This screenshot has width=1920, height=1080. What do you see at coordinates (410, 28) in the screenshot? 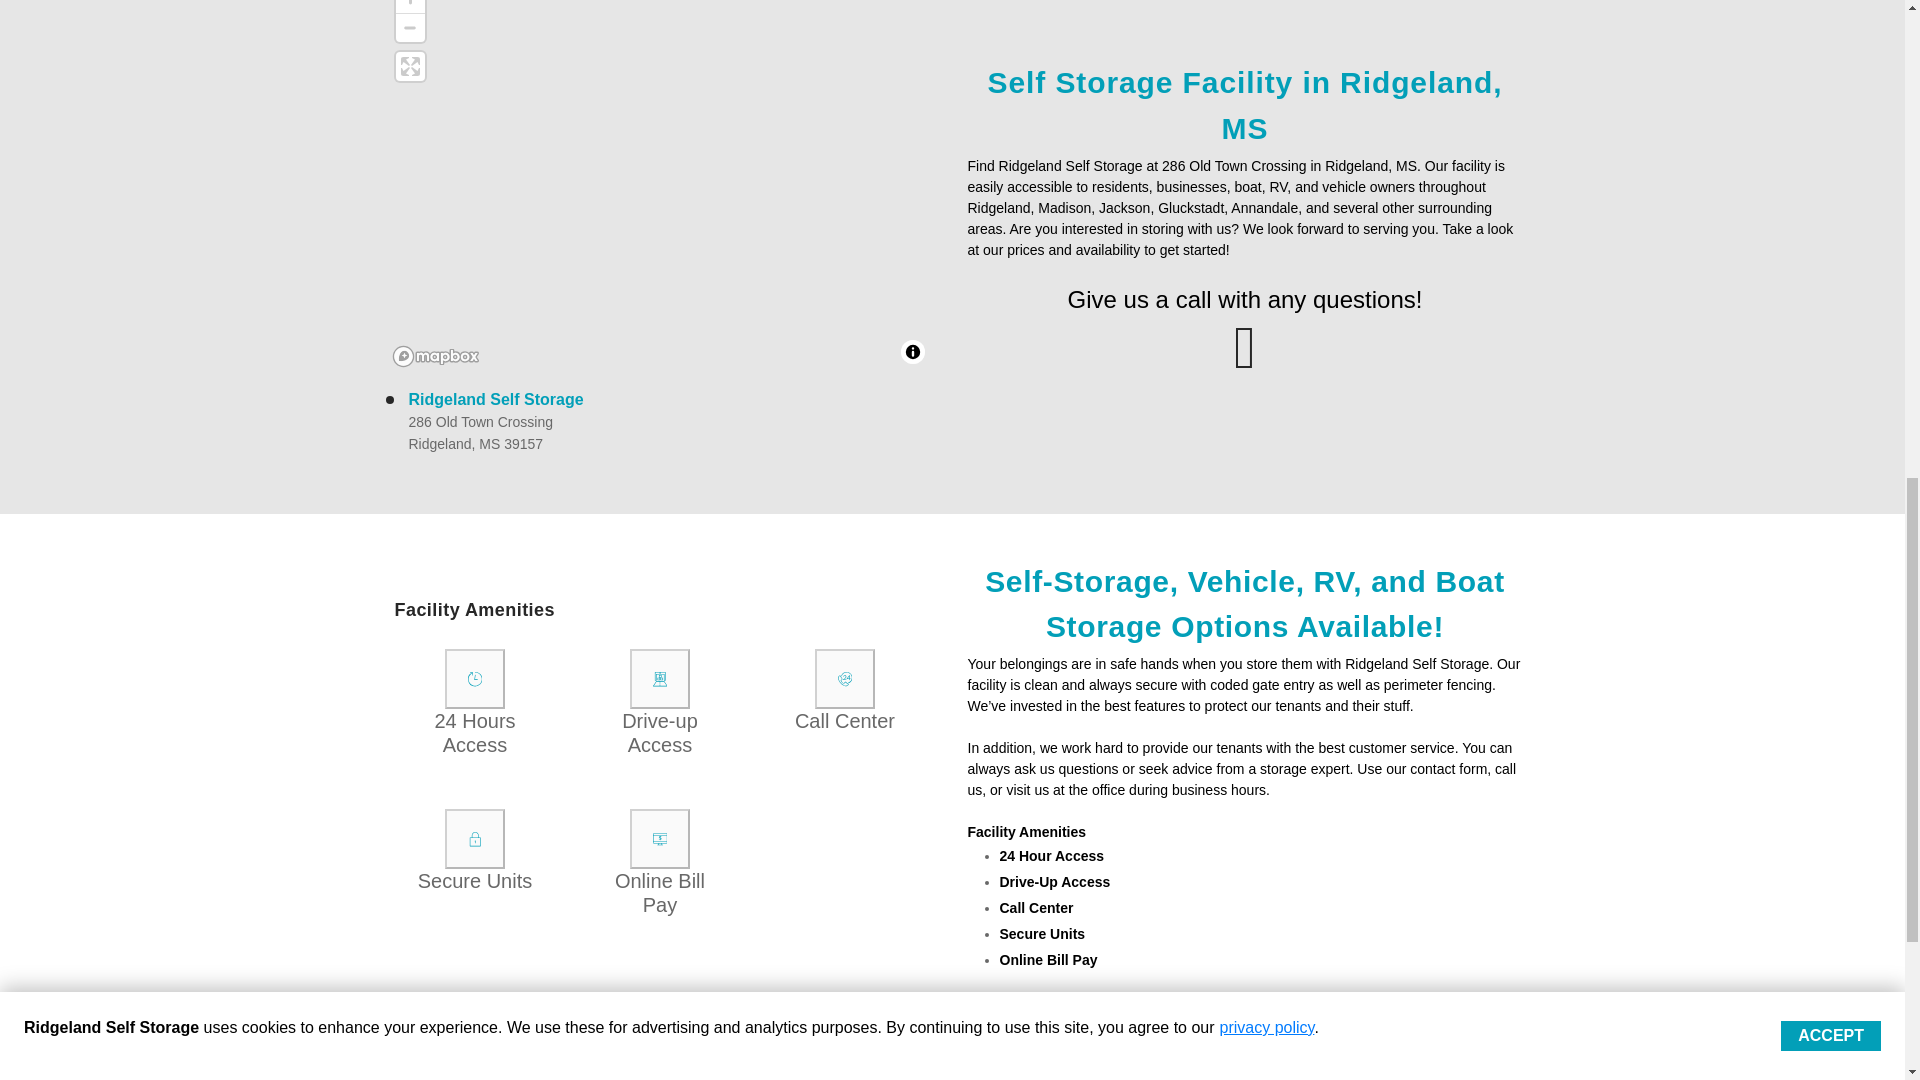
I see `Zoom out` at bounding box center [410, 28].